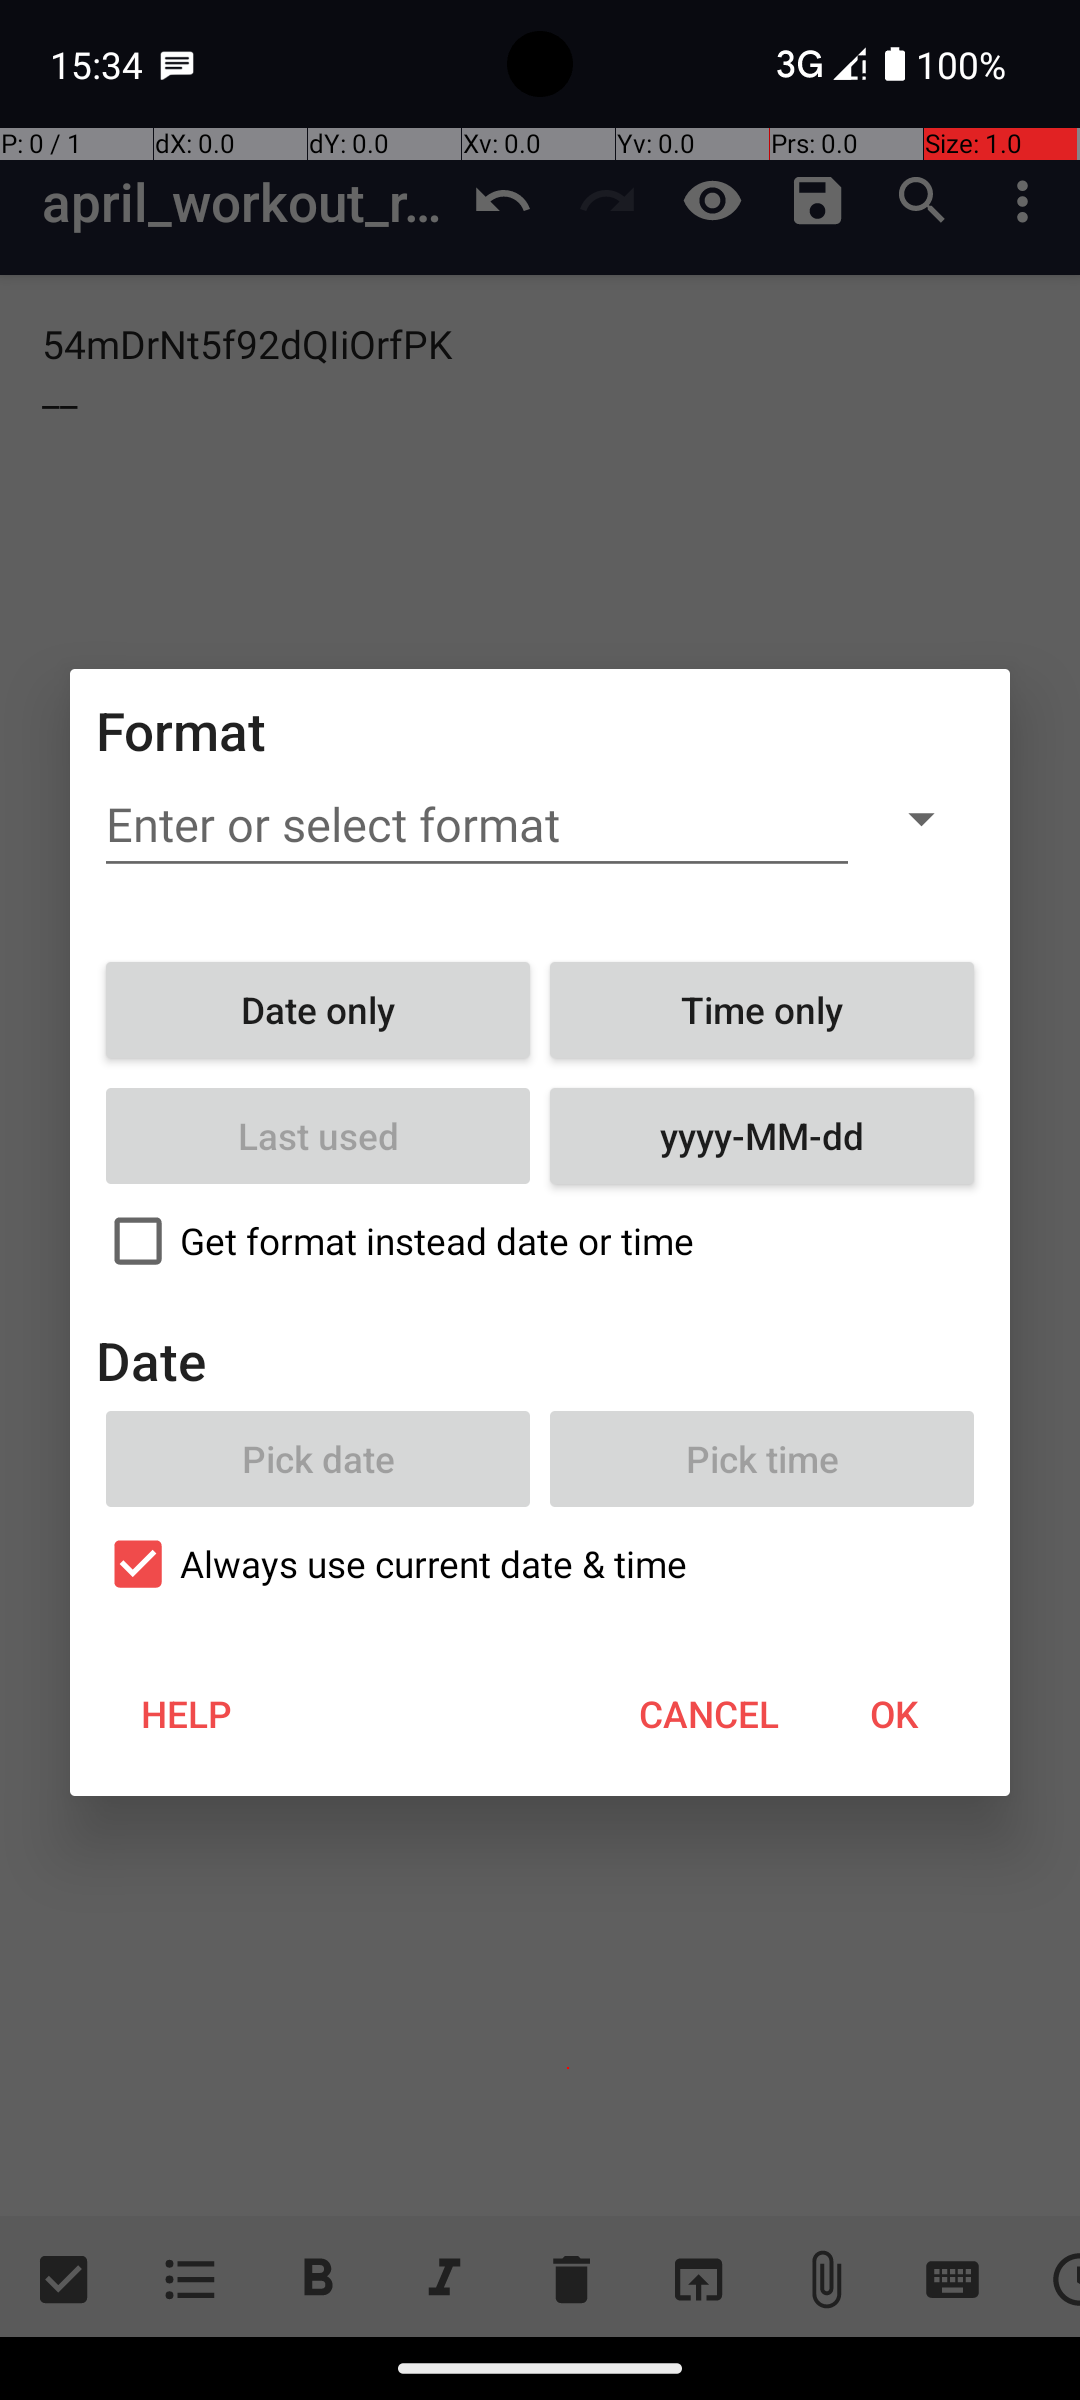 This screenshot has height=2400, width=1080. I want to click on Last used, so click(318, 1136).